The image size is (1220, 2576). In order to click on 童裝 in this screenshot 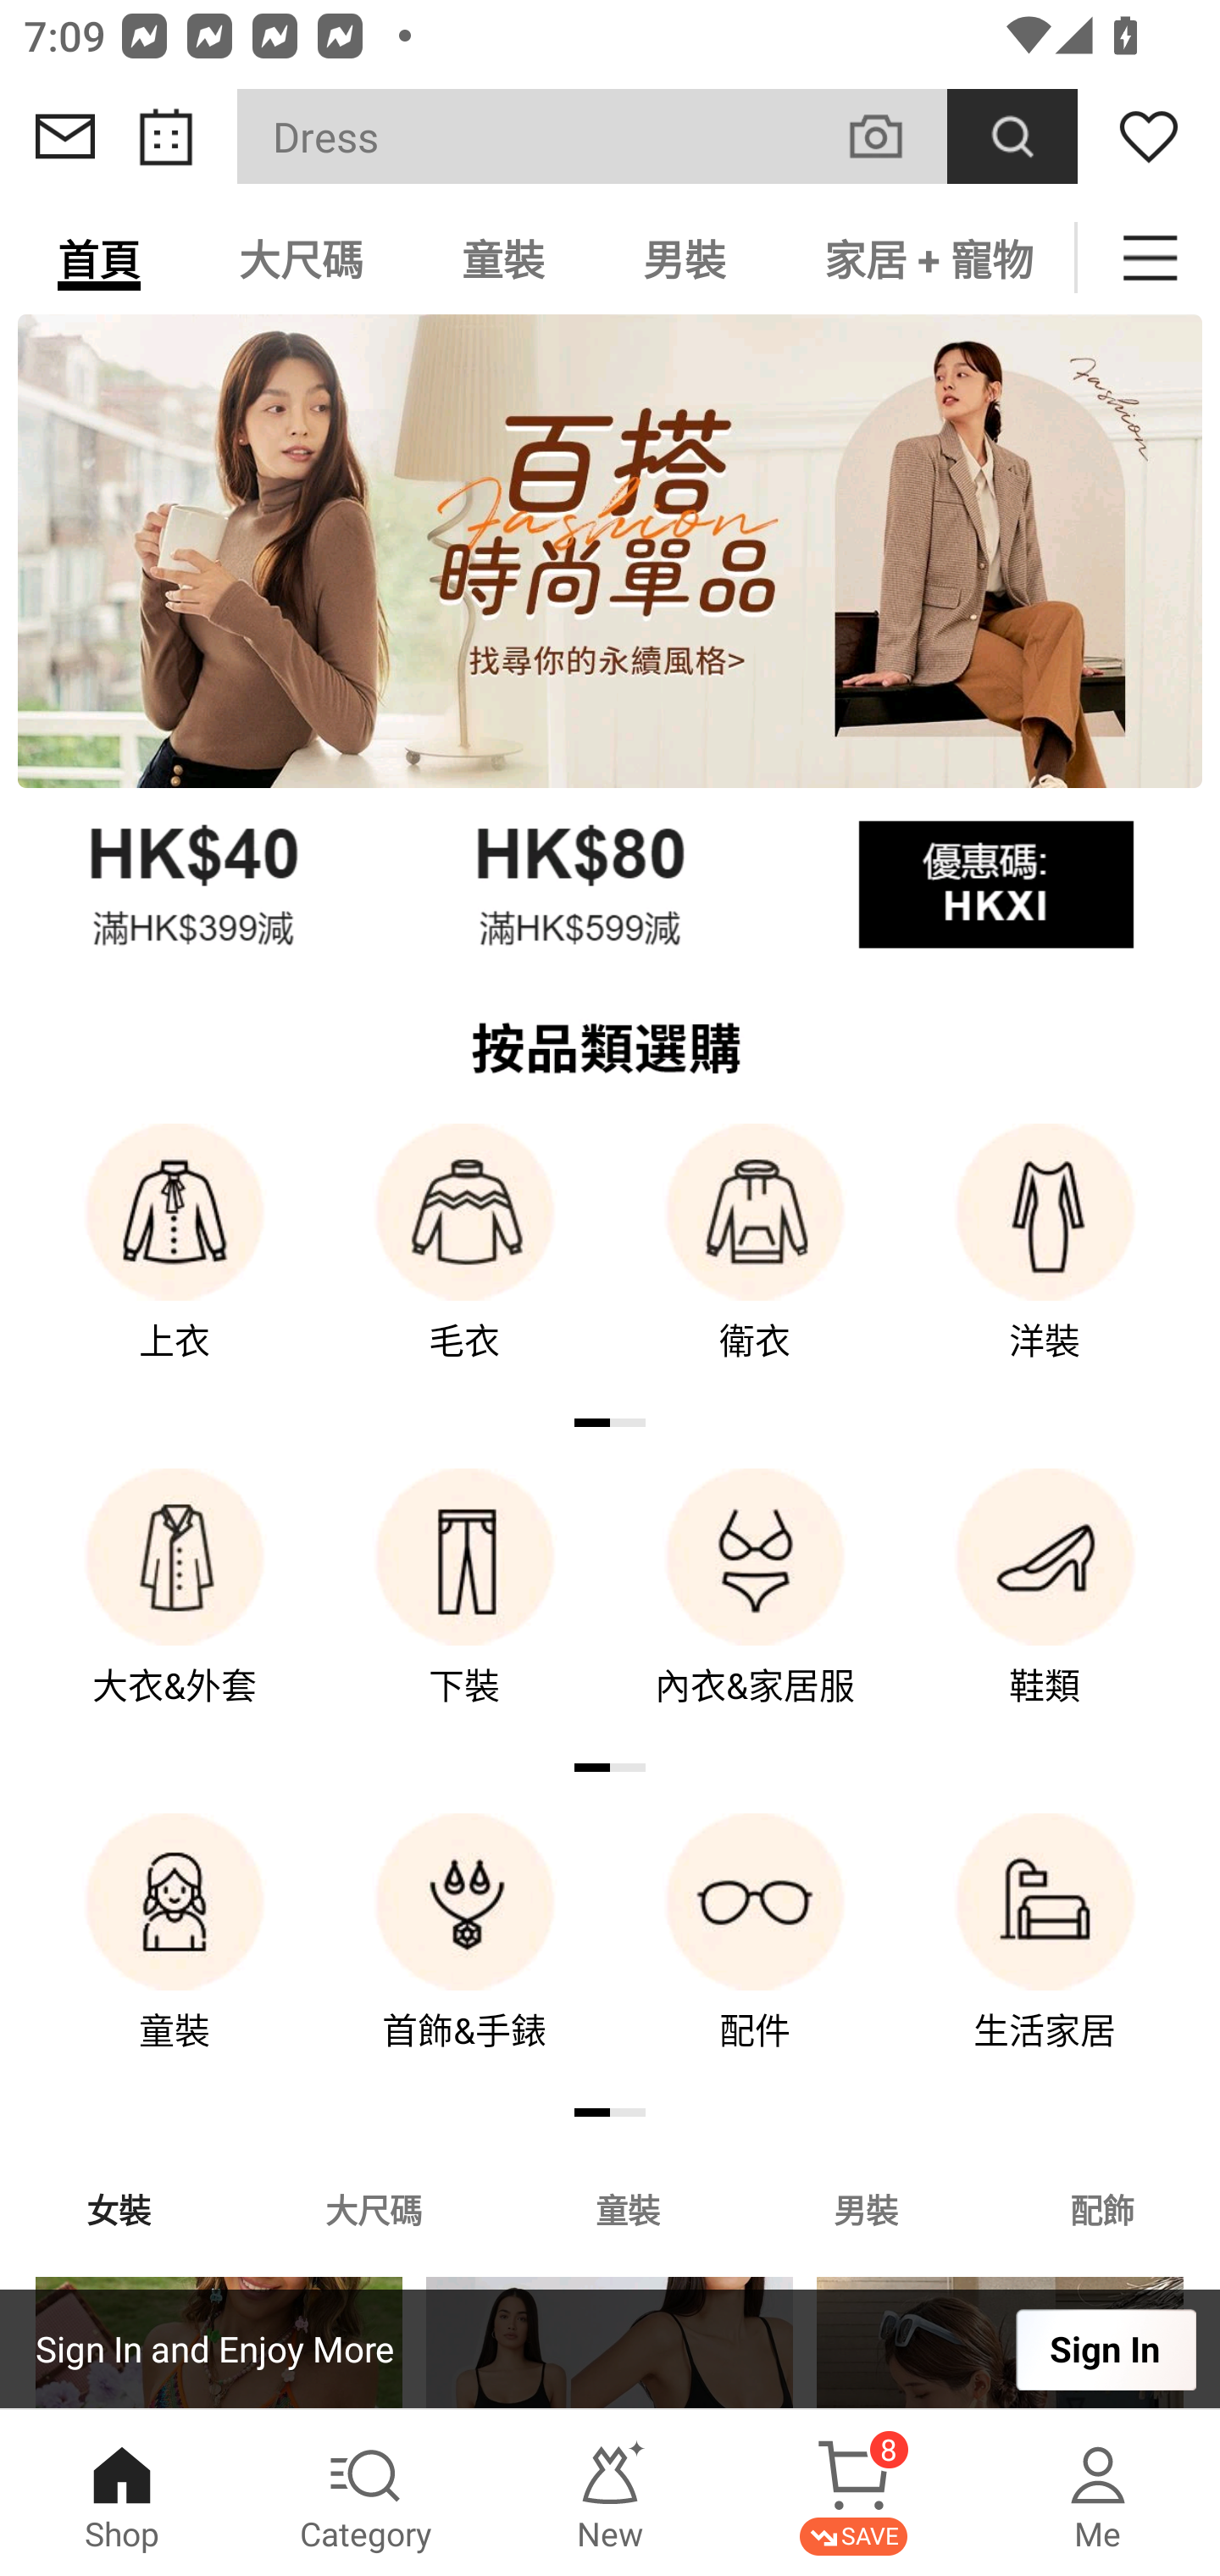, I will do `click(503, 258)`.